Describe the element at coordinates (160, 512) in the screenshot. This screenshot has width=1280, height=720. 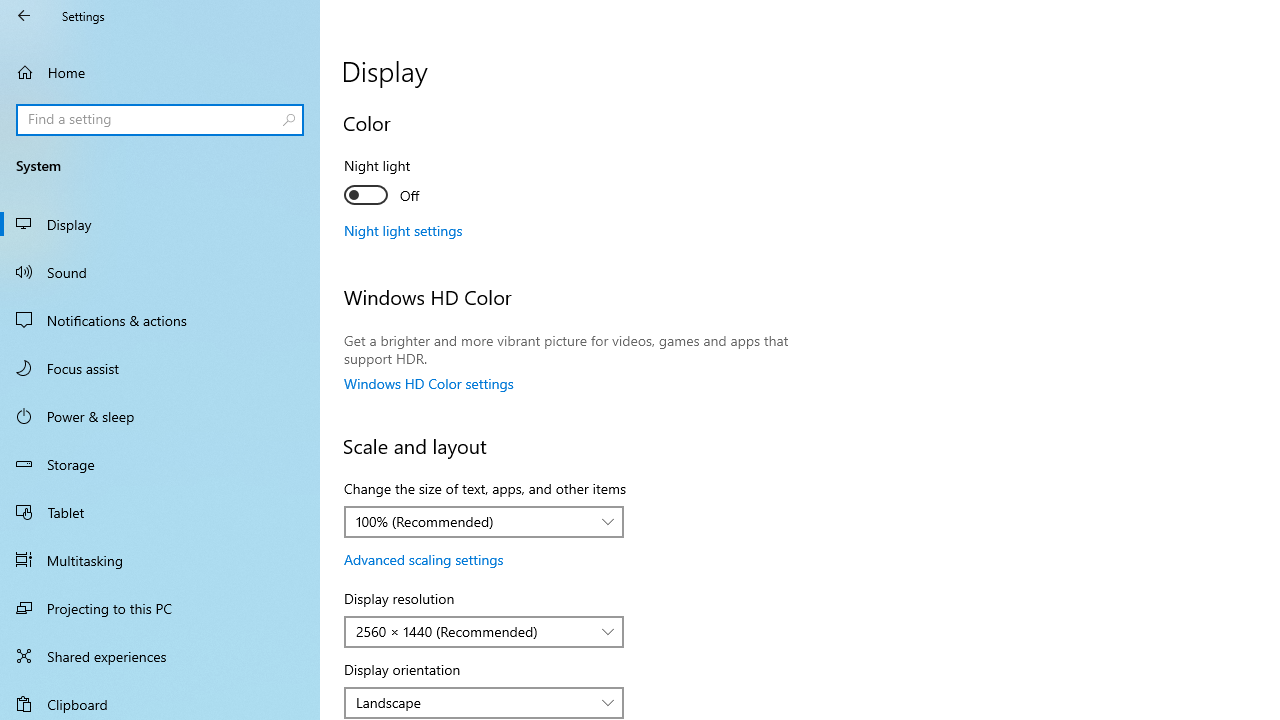
I see `Tablet` at that location.